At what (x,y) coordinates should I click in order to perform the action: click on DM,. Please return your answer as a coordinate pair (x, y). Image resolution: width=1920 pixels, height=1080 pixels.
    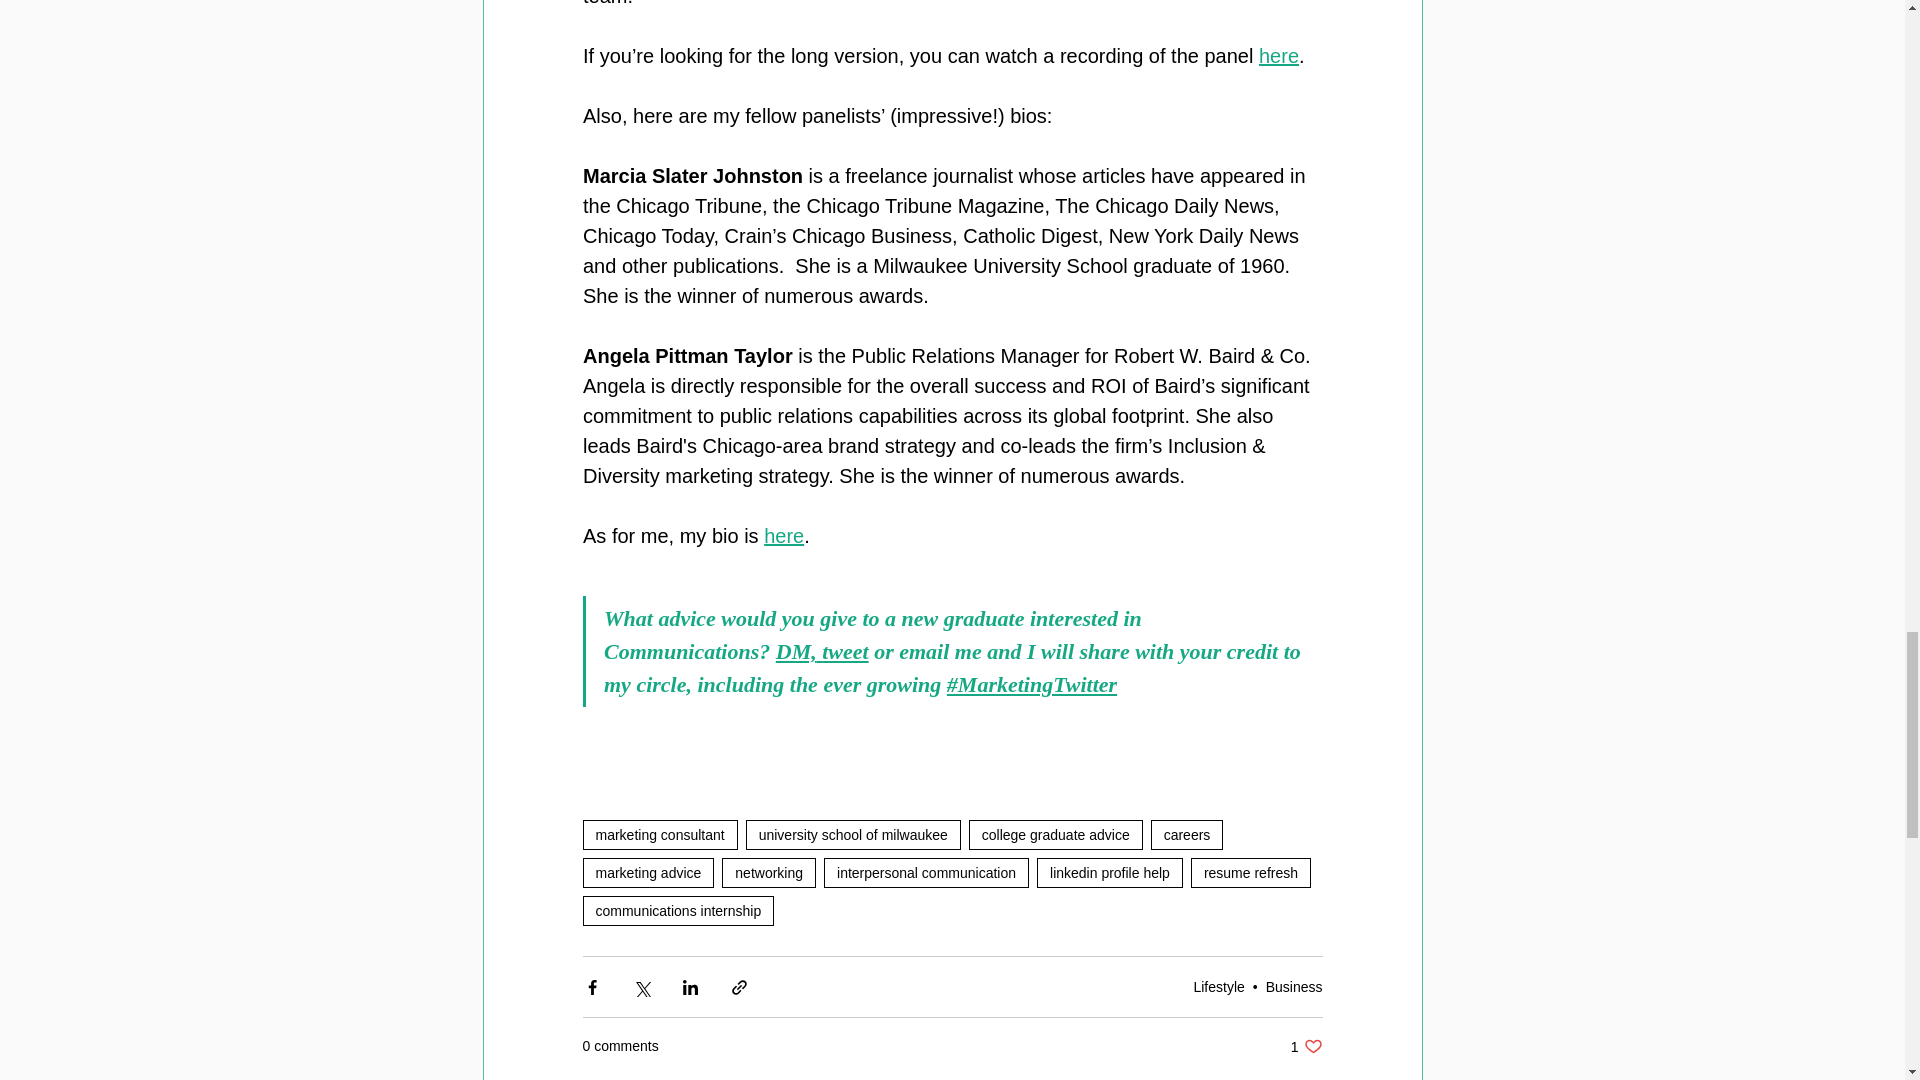
    Looking at the image, I should click on (1218, 986).